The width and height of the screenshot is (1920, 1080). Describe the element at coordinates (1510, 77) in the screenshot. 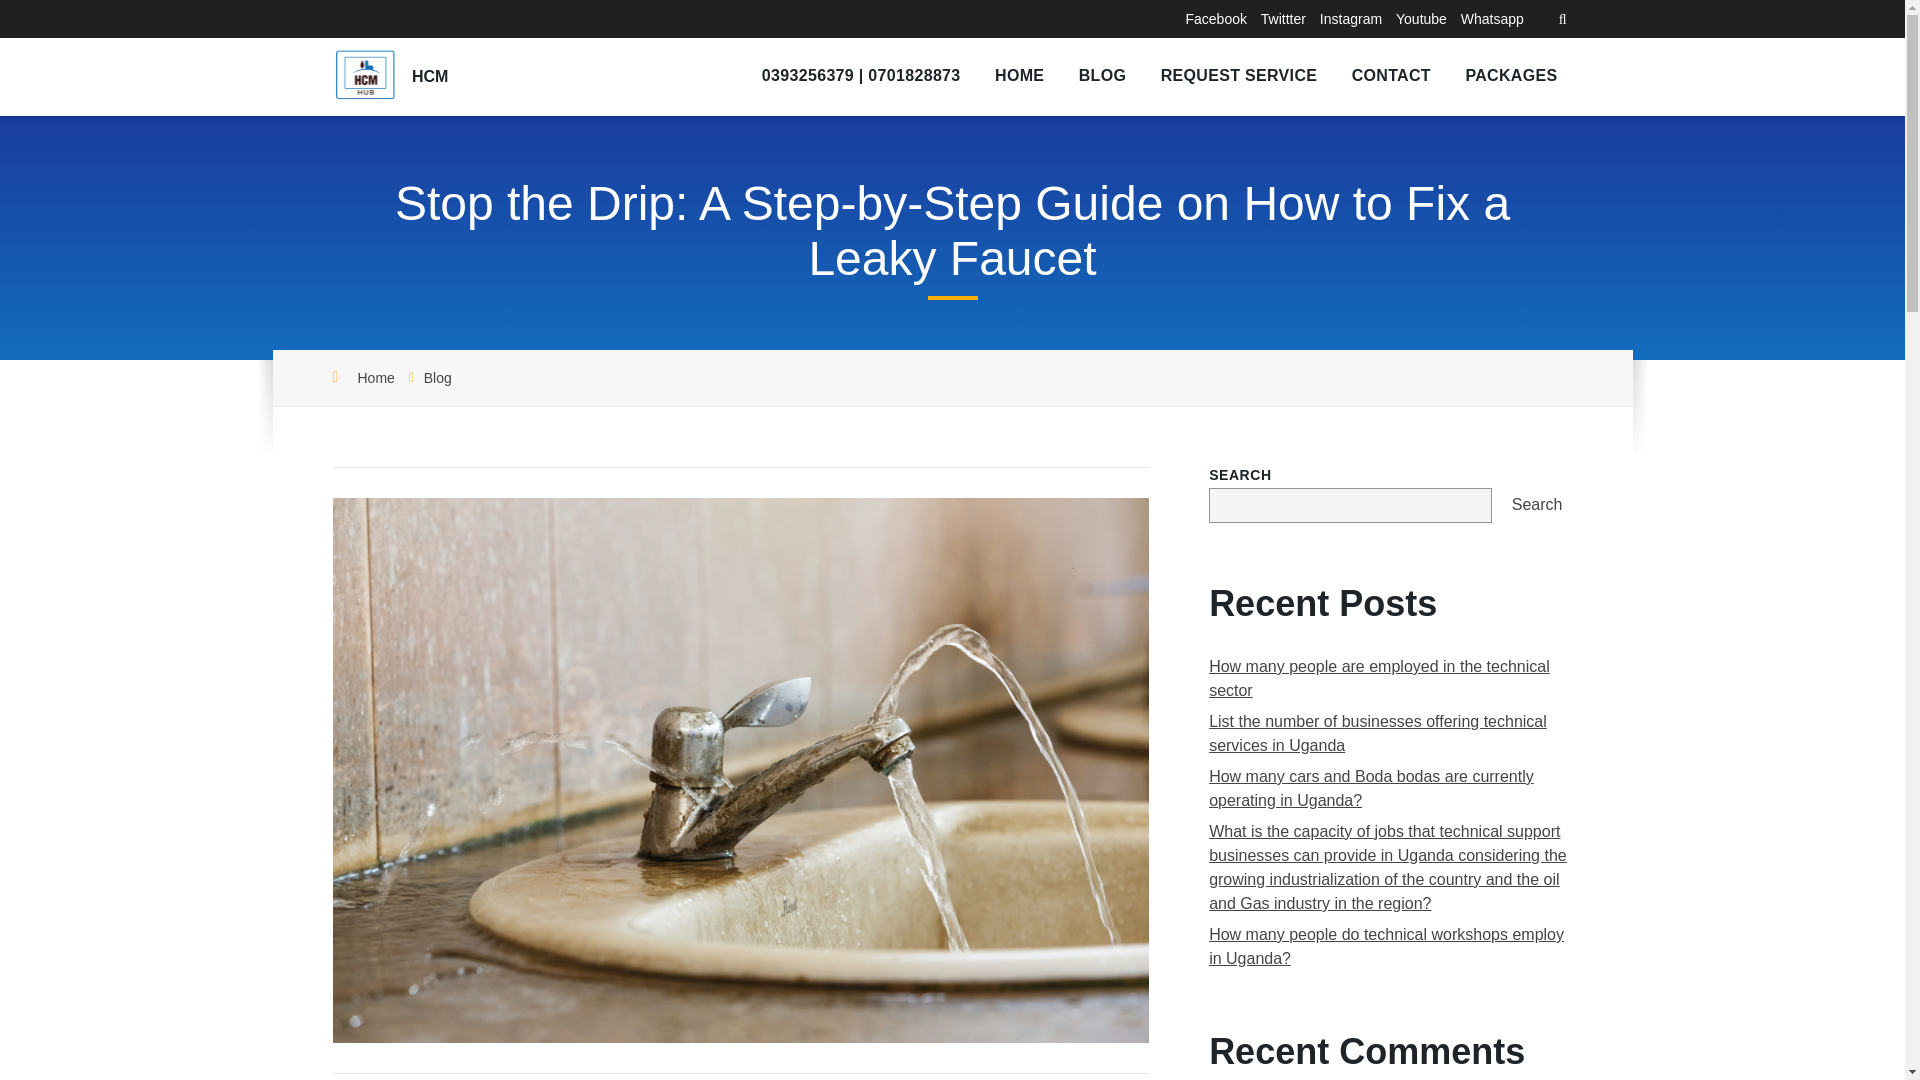

I see `PACKAGES` at that location.